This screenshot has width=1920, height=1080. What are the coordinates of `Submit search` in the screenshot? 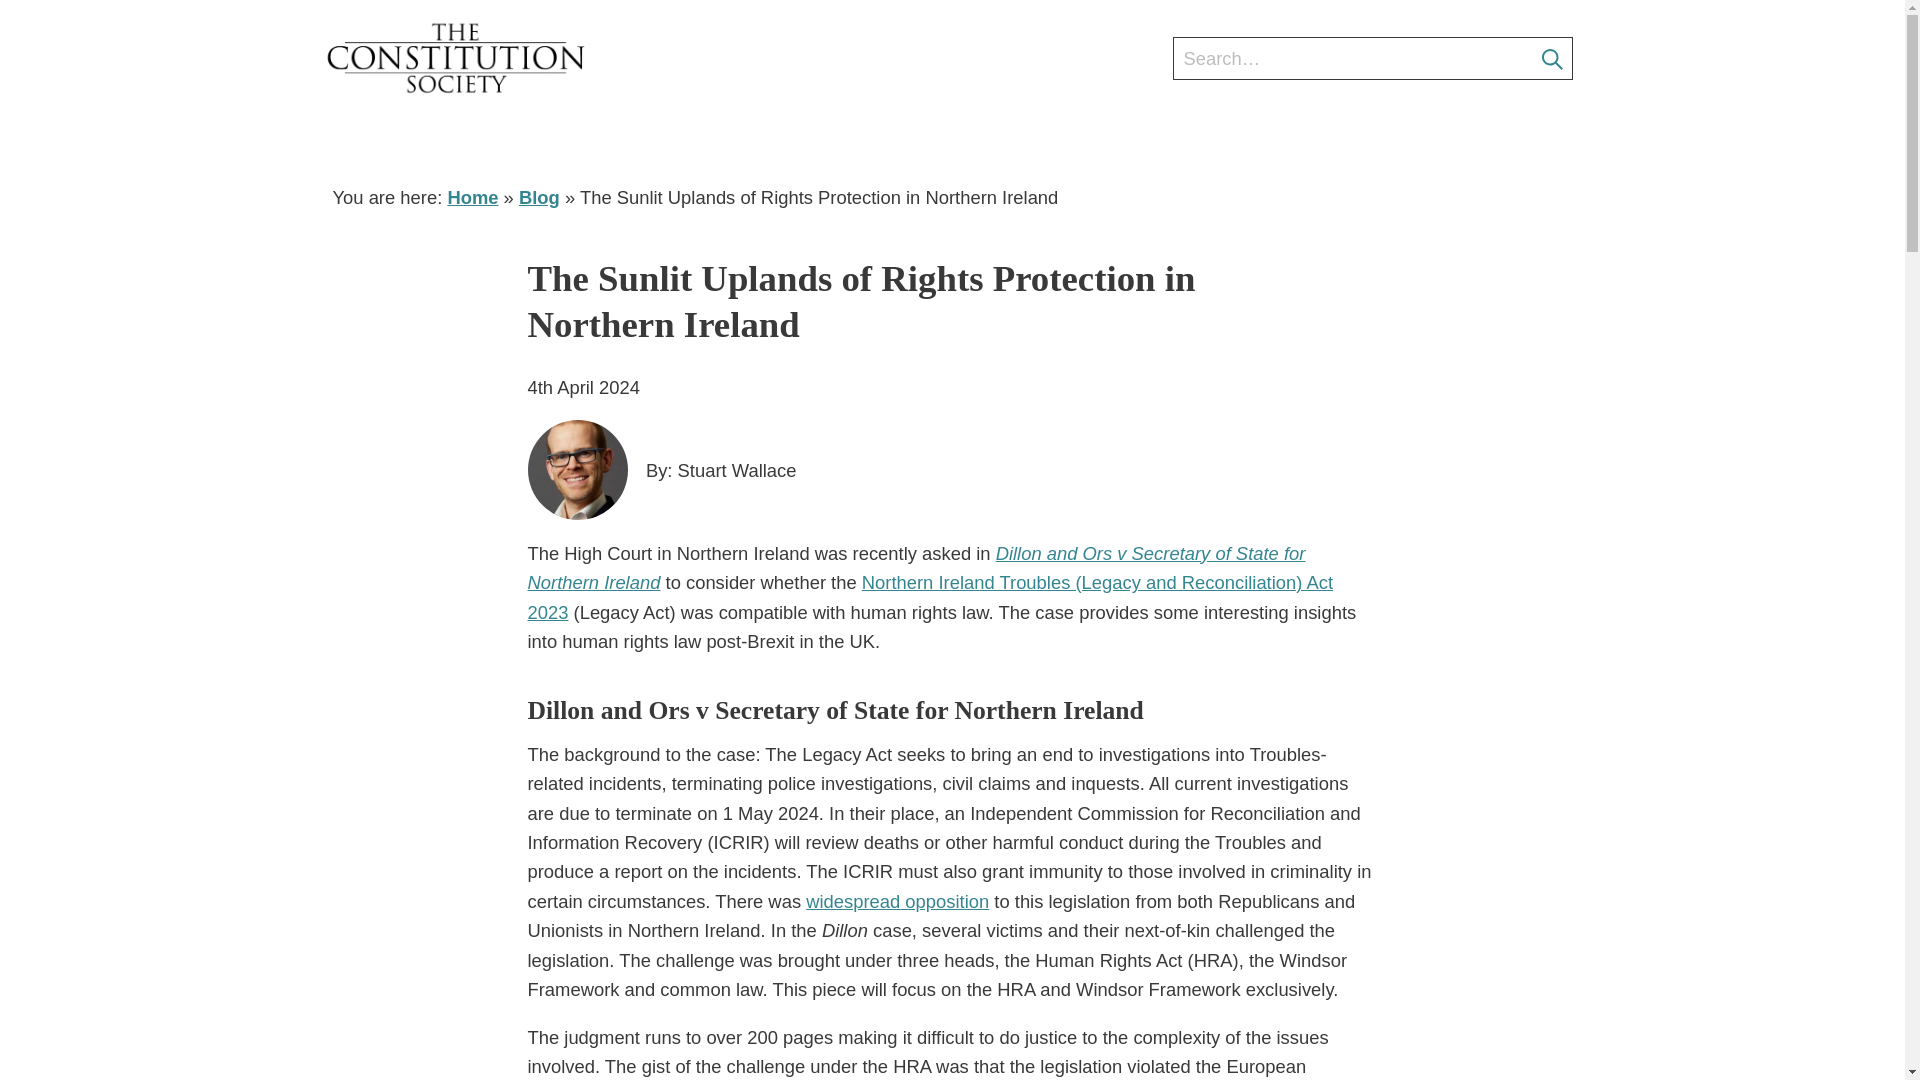 It's located at (1556, 59).